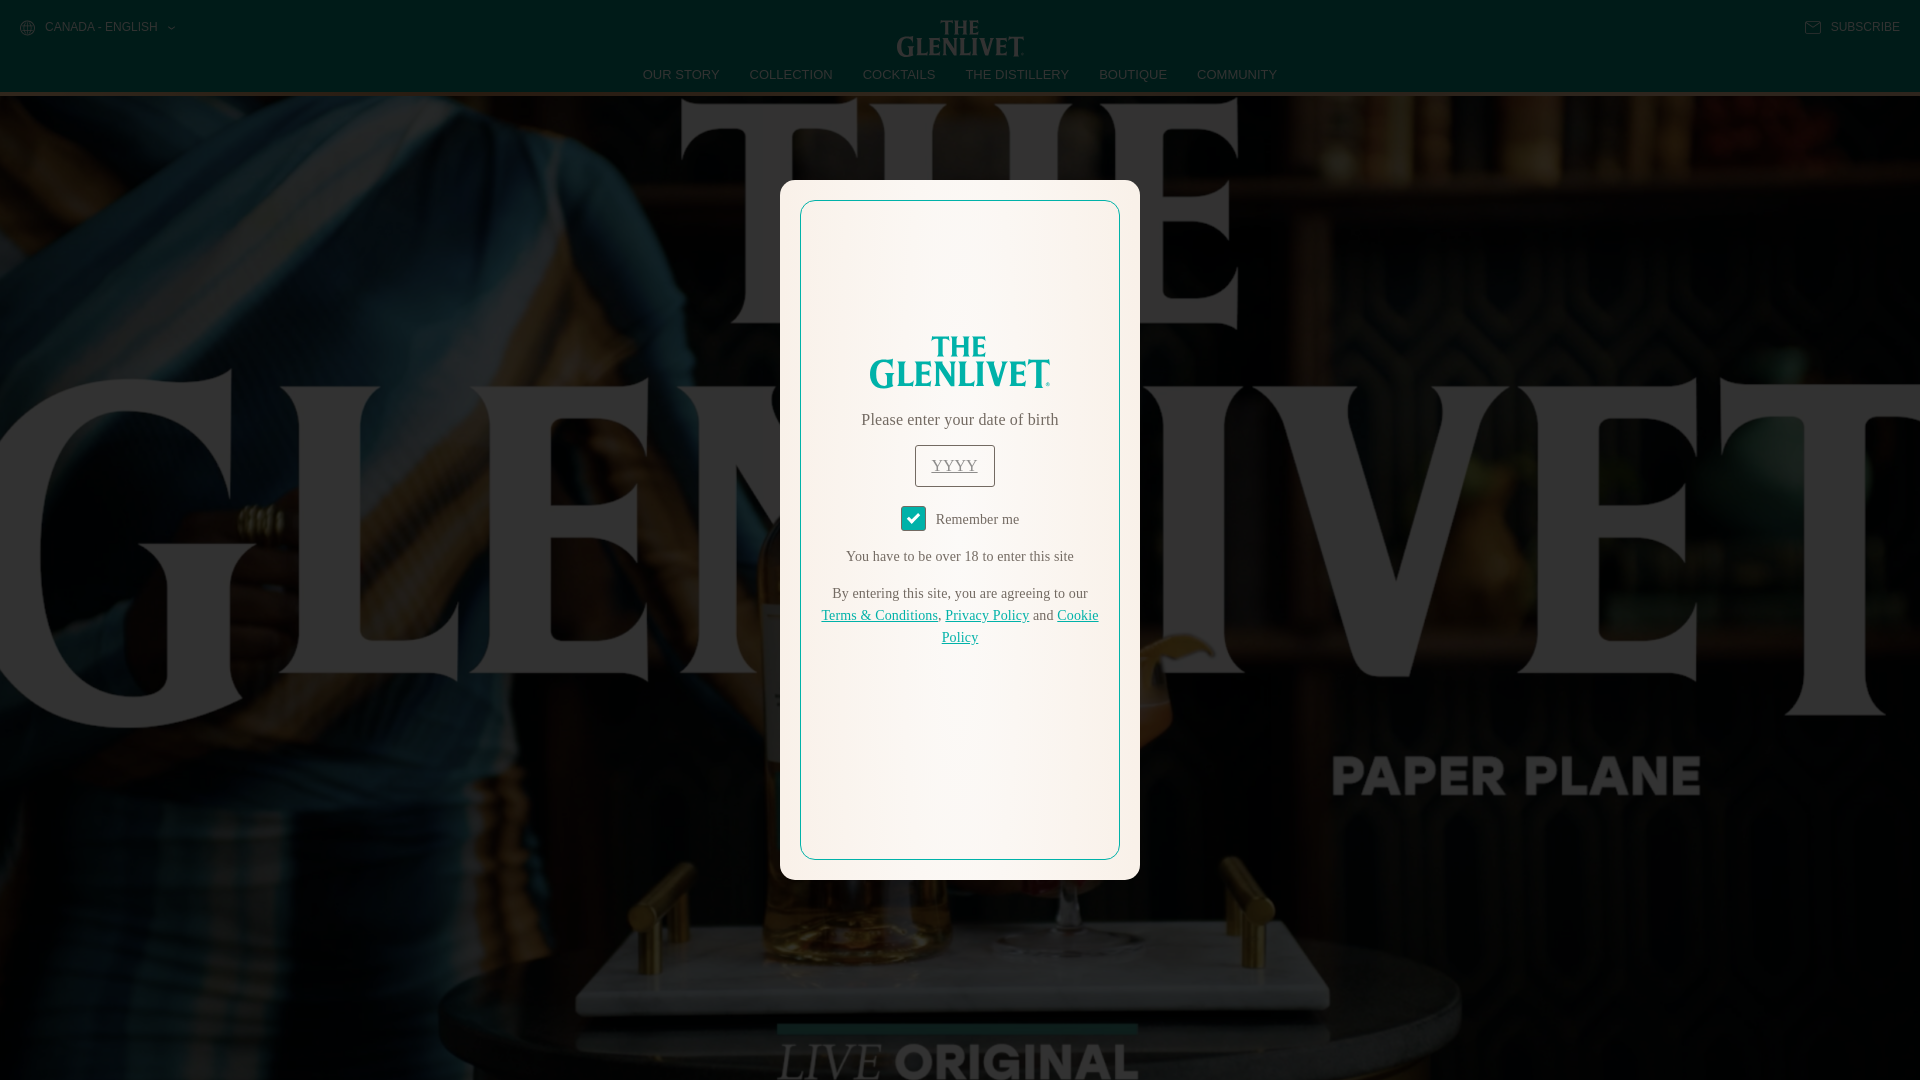 The width and height of the screenshot is (1920, 1080). I want to click on CANADA - ENGLISH, so click(96, 28).